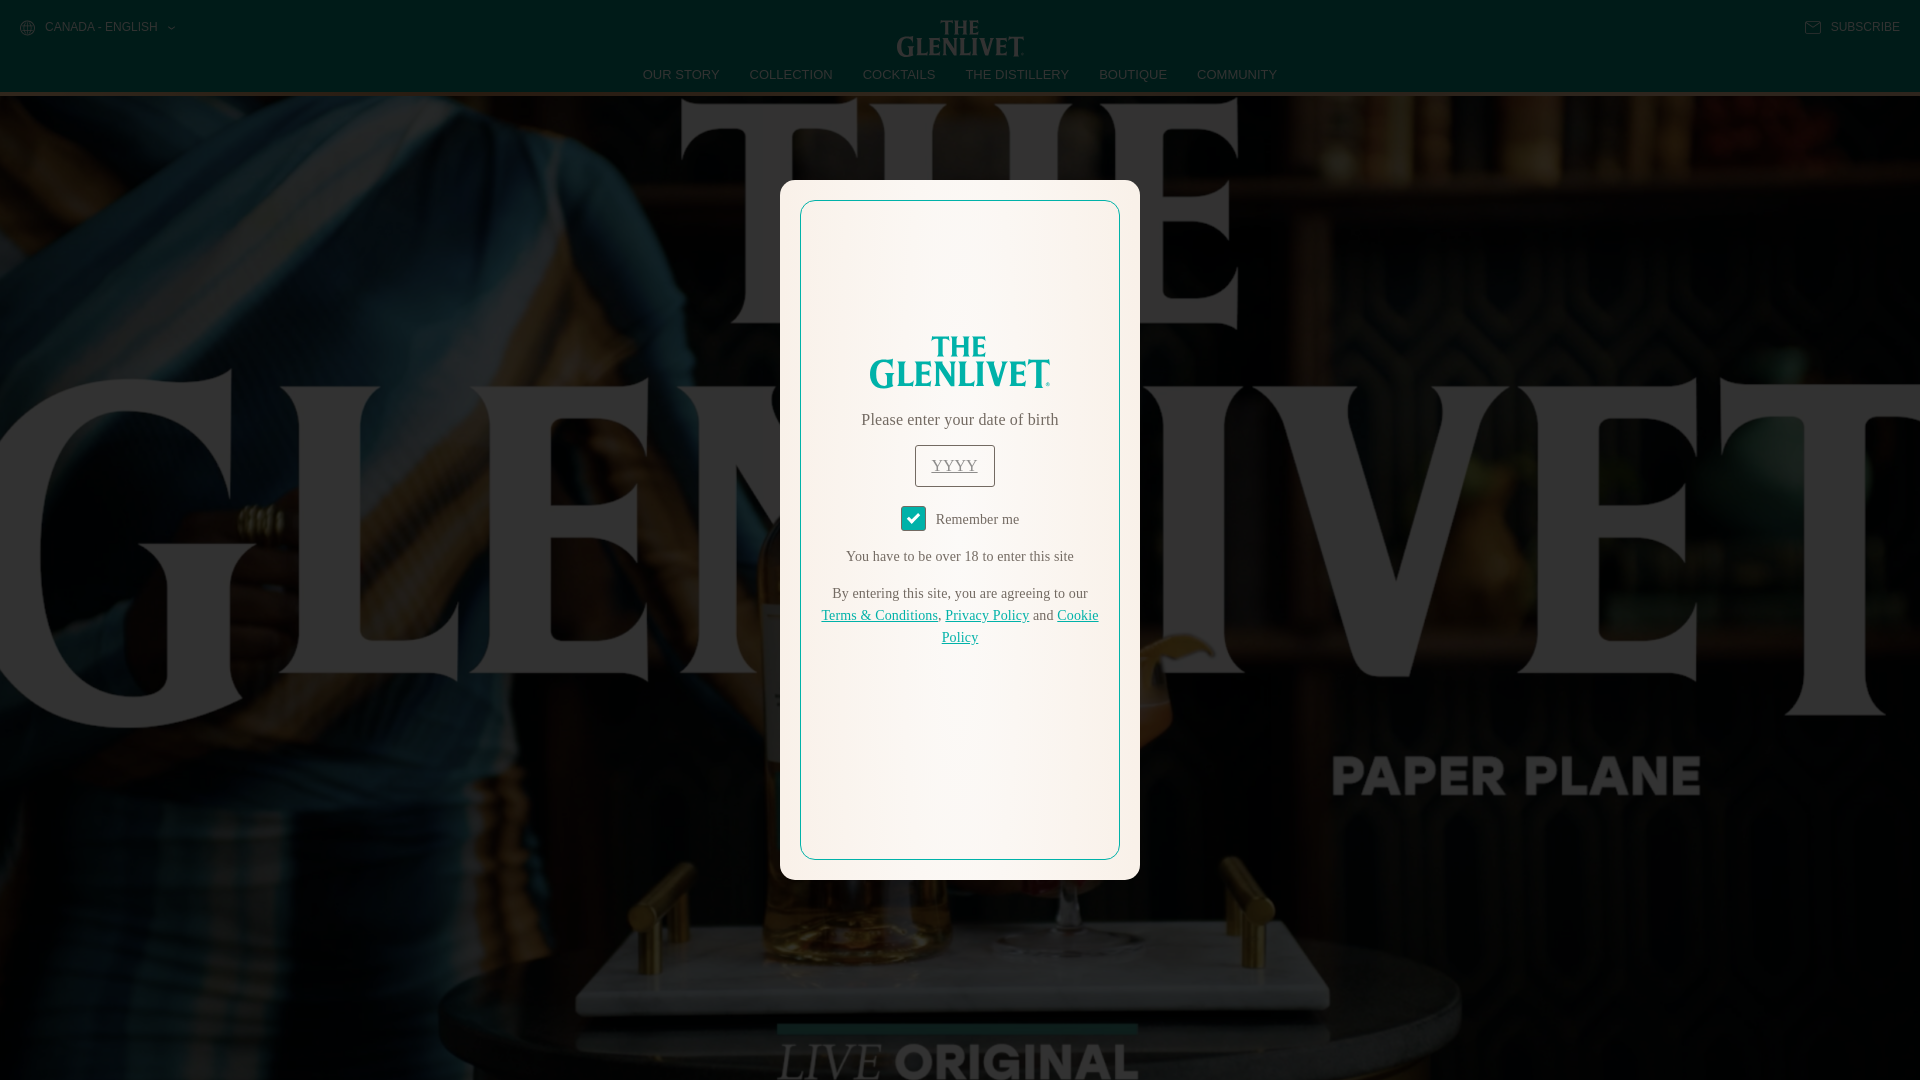 The width and height of the screenshot is (1920, 1080). I want to click on CANADA - ENGLISH, so click(96, 28).